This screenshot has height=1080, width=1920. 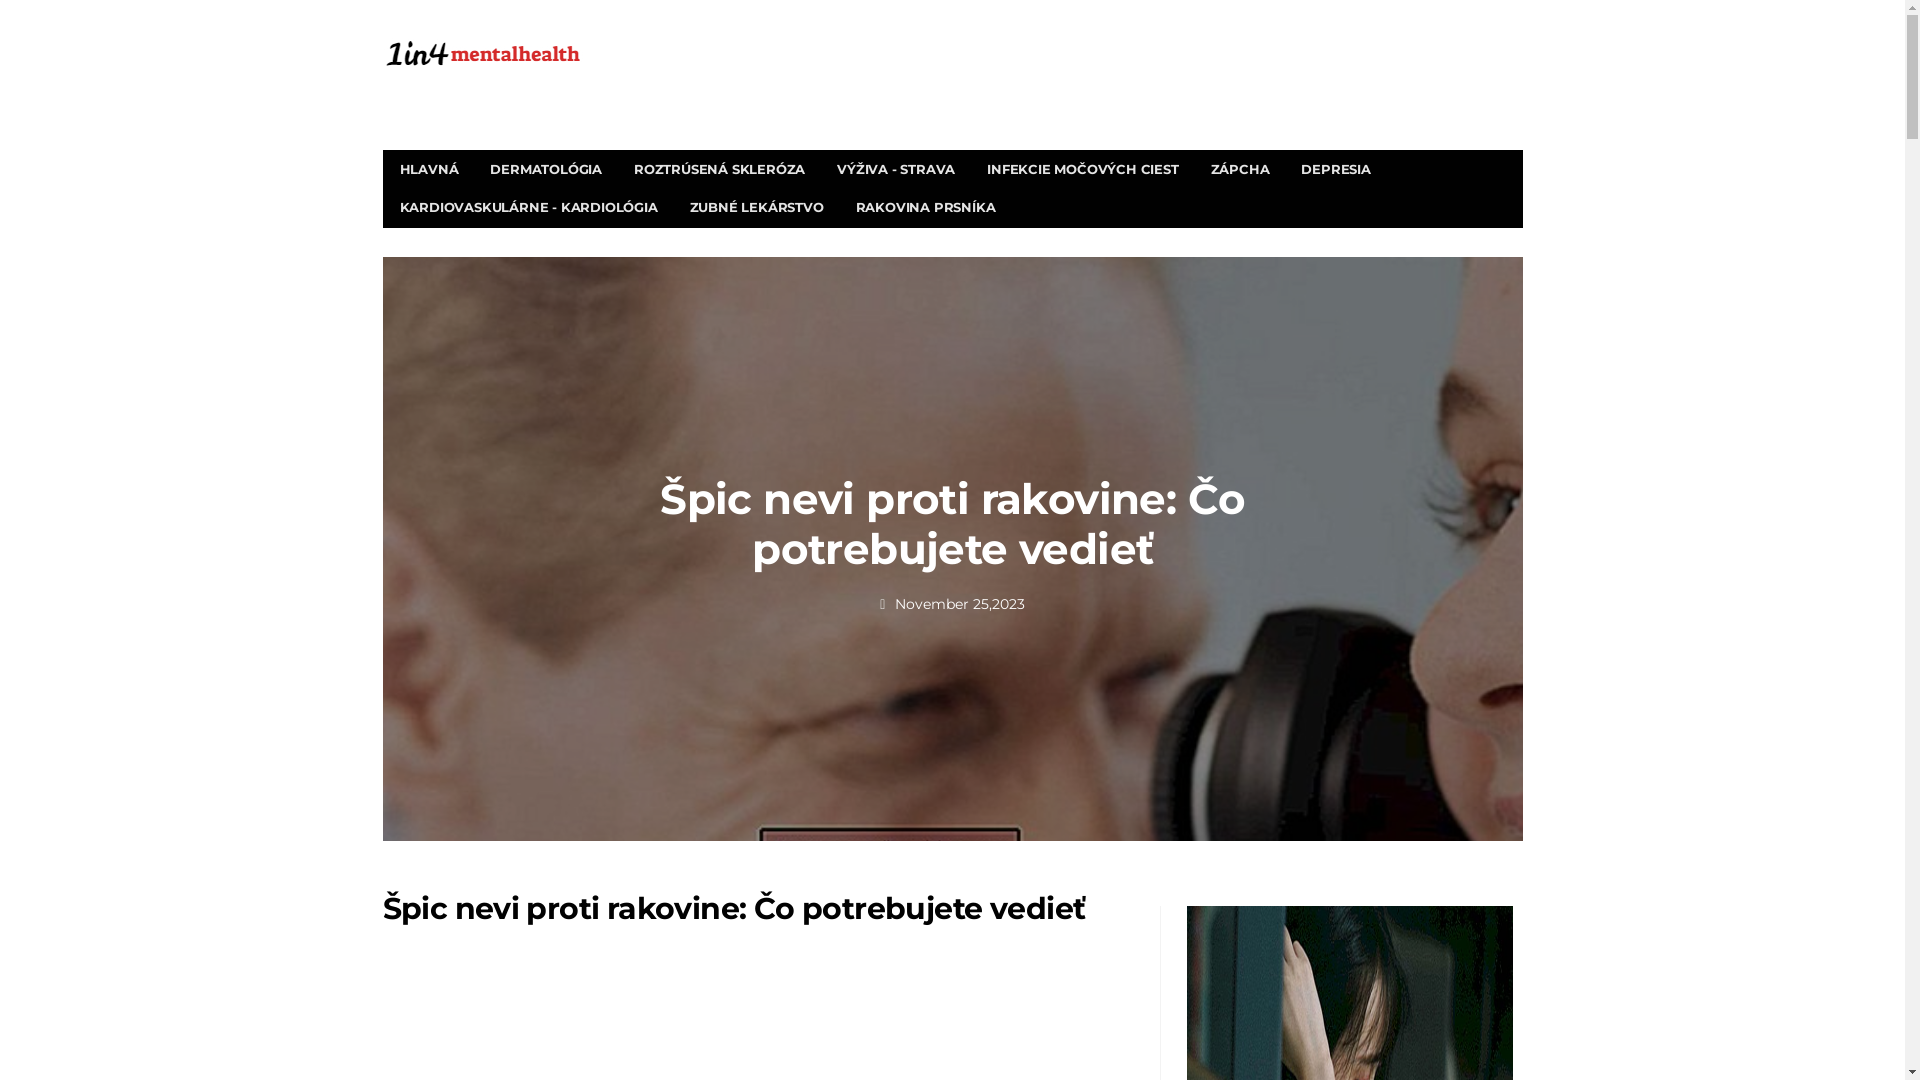 I want to click on DEPRESIA, so click(x=1336, y=170).